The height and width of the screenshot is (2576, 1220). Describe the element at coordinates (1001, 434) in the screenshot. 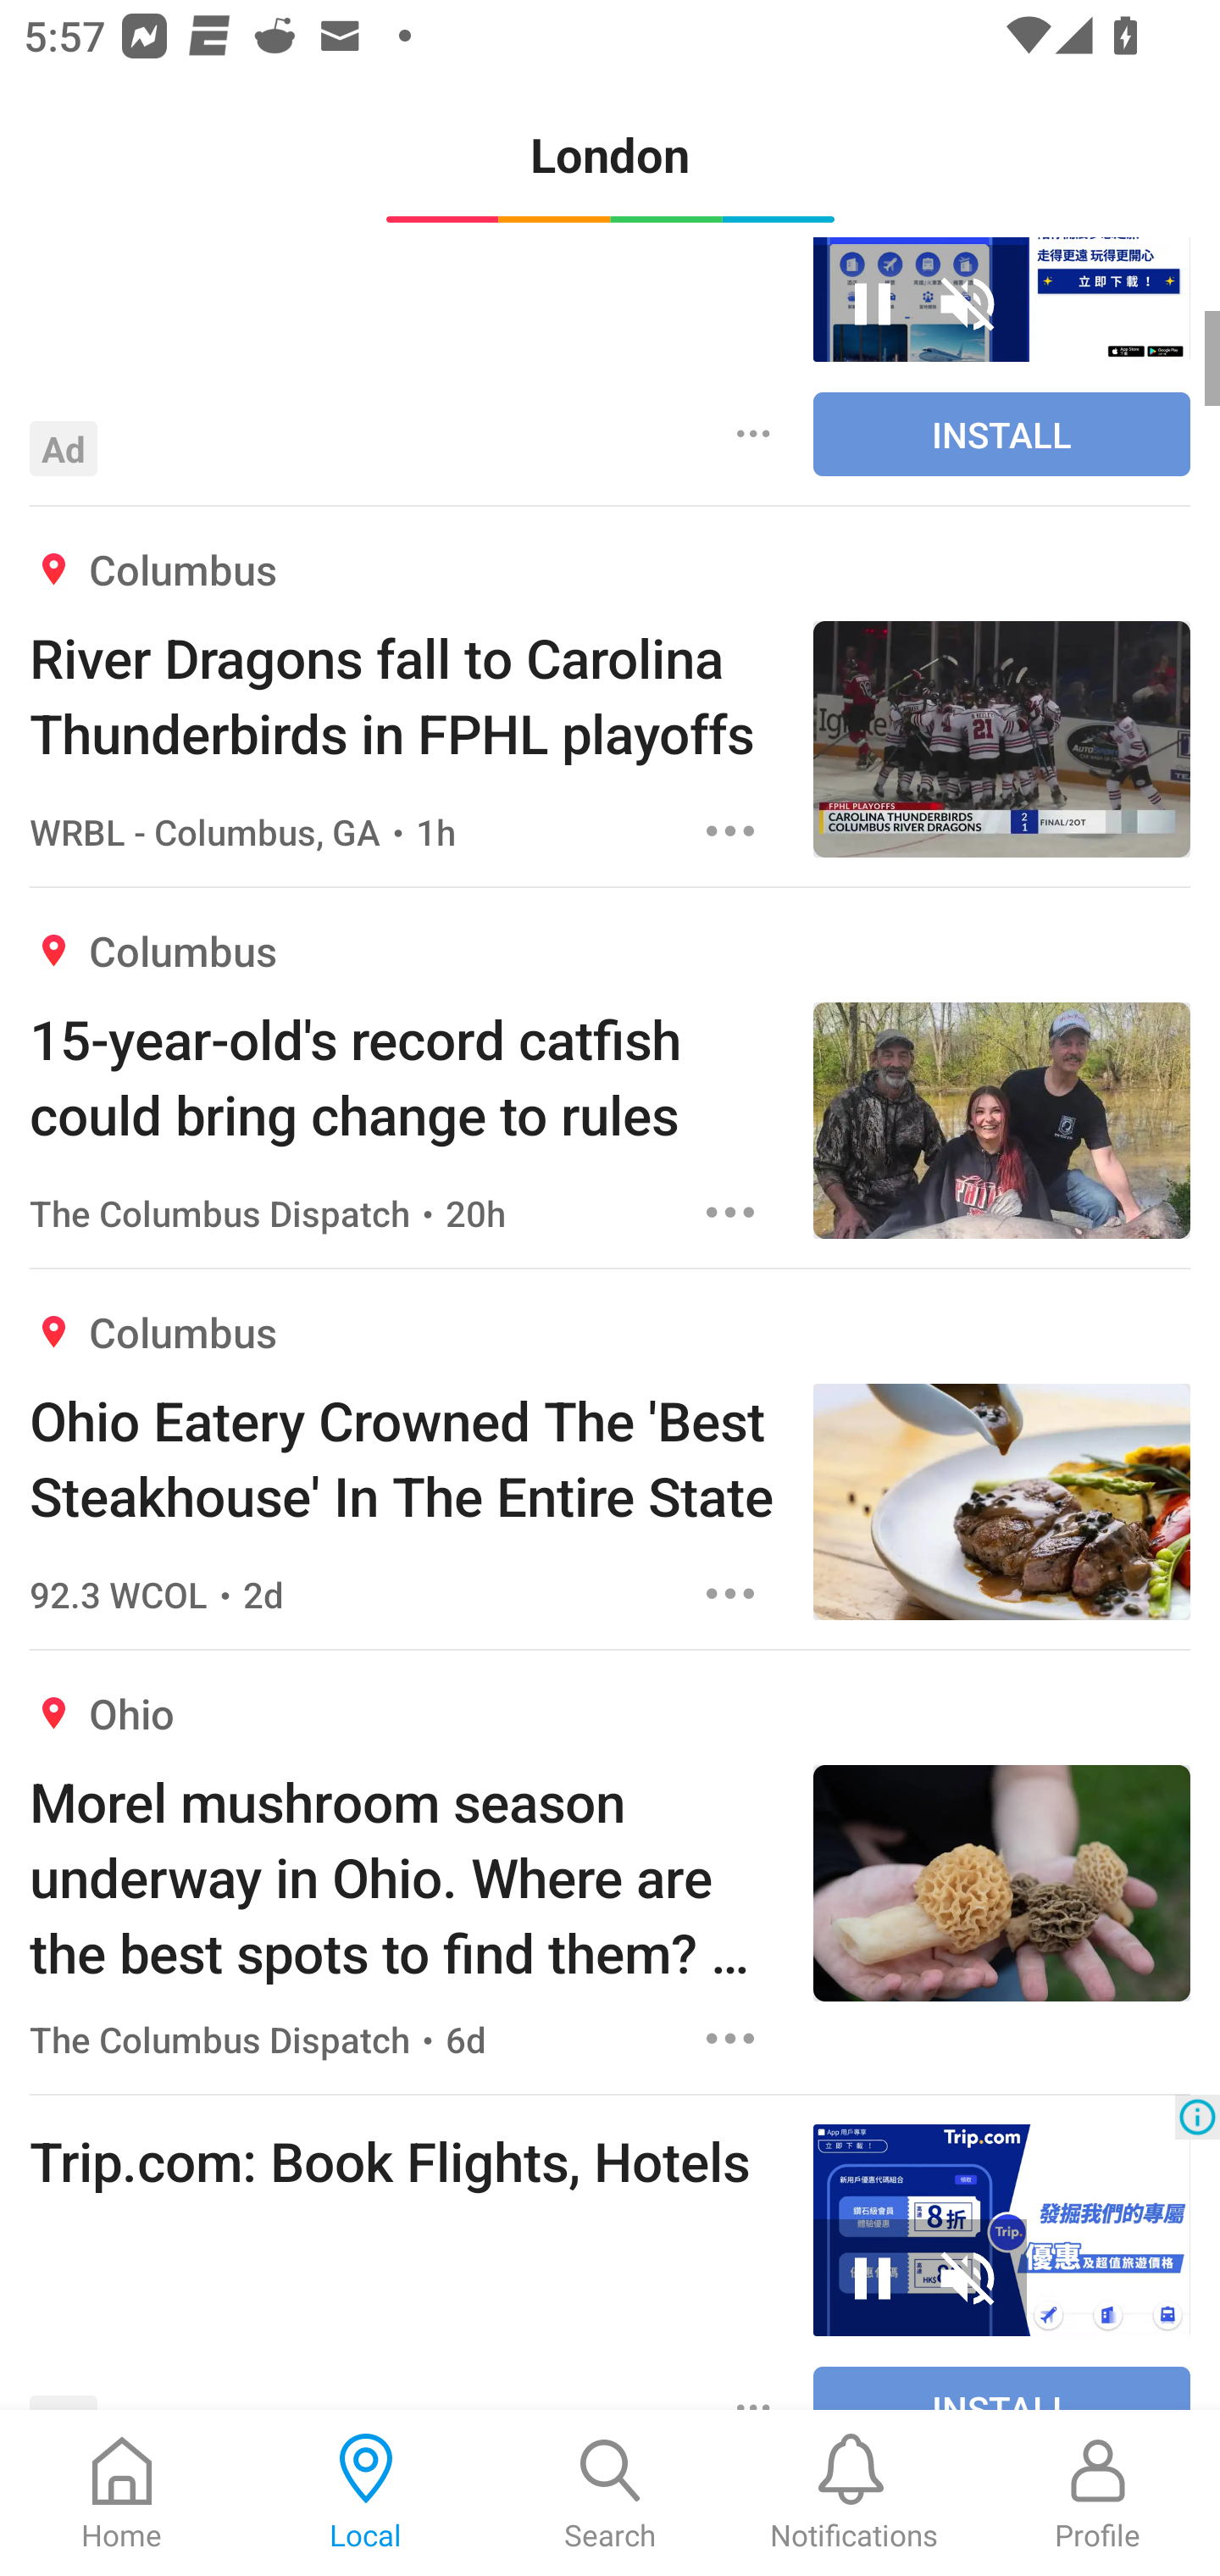

I see `INSTALL` at that location.